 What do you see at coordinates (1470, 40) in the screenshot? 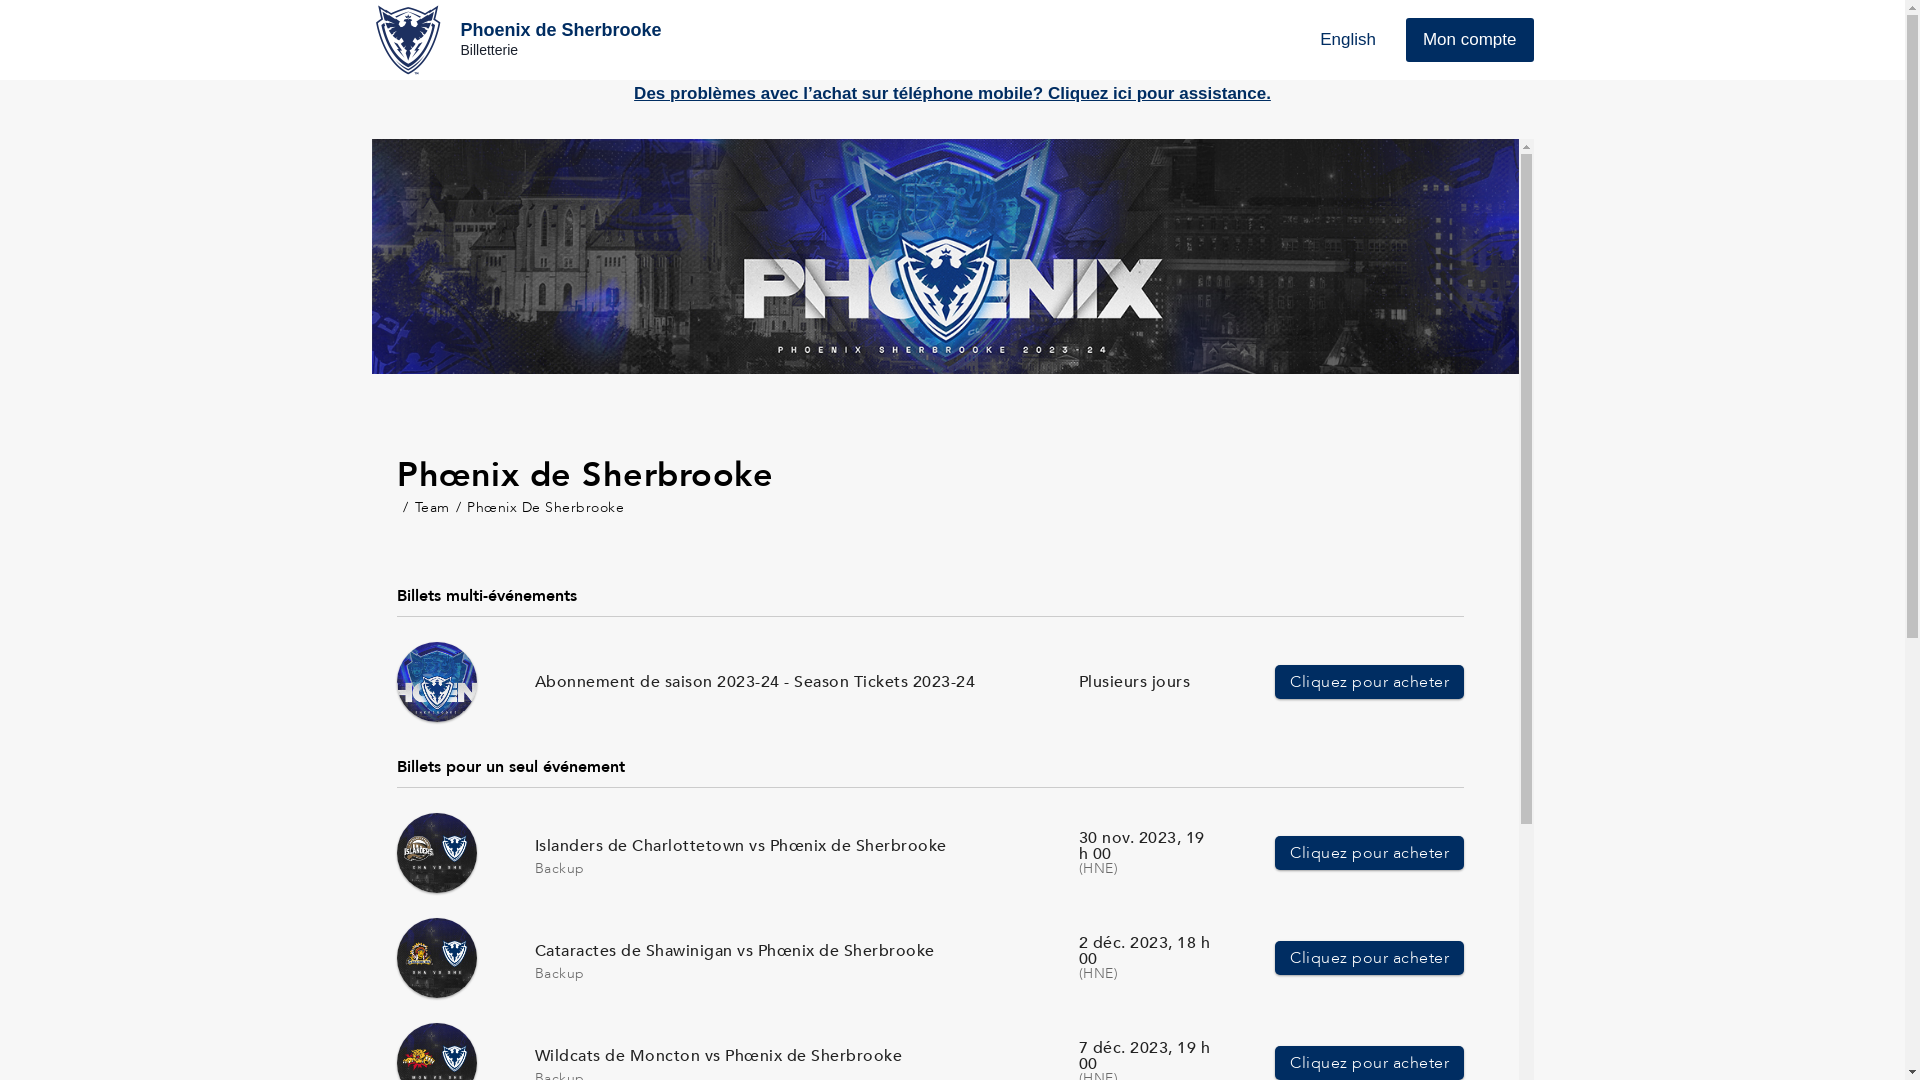
I see `Mon compte` at bounding box center [1470, 40].